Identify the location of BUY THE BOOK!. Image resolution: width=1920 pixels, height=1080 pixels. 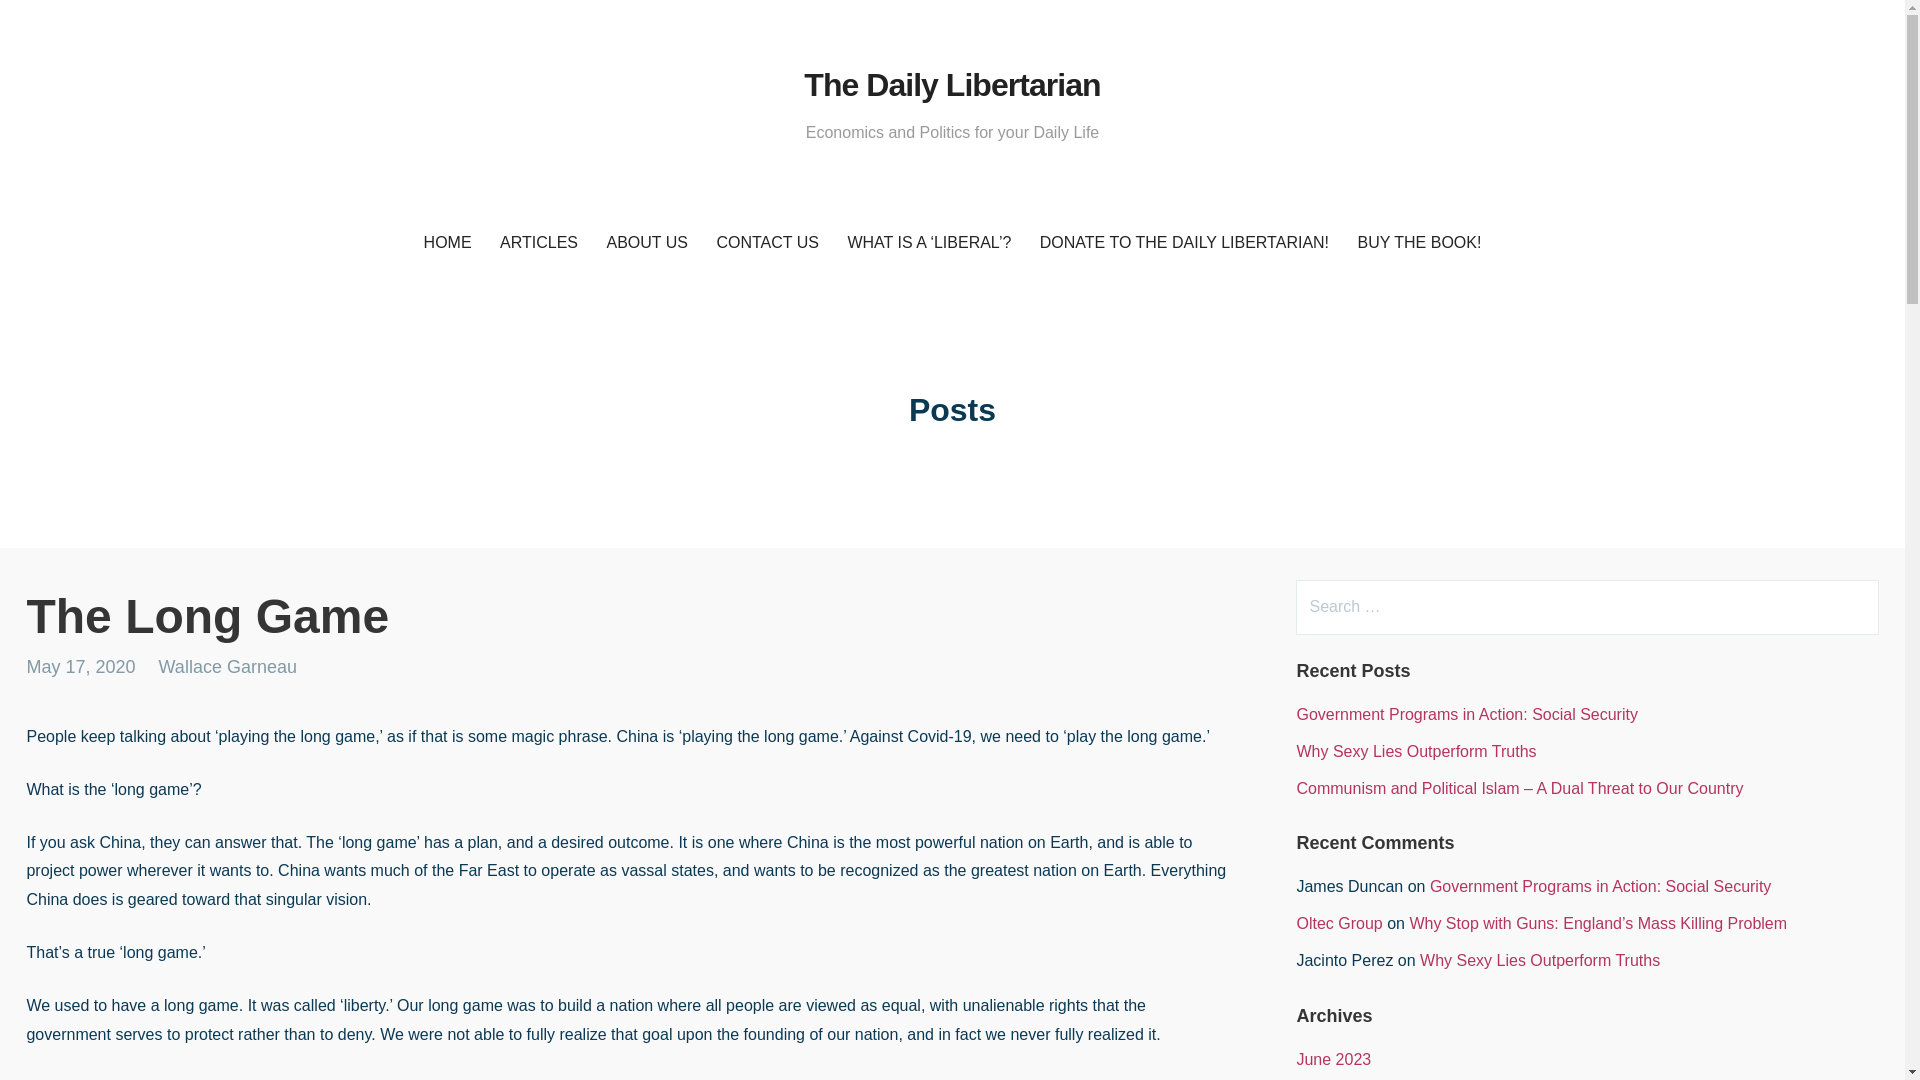
(1419, 243).